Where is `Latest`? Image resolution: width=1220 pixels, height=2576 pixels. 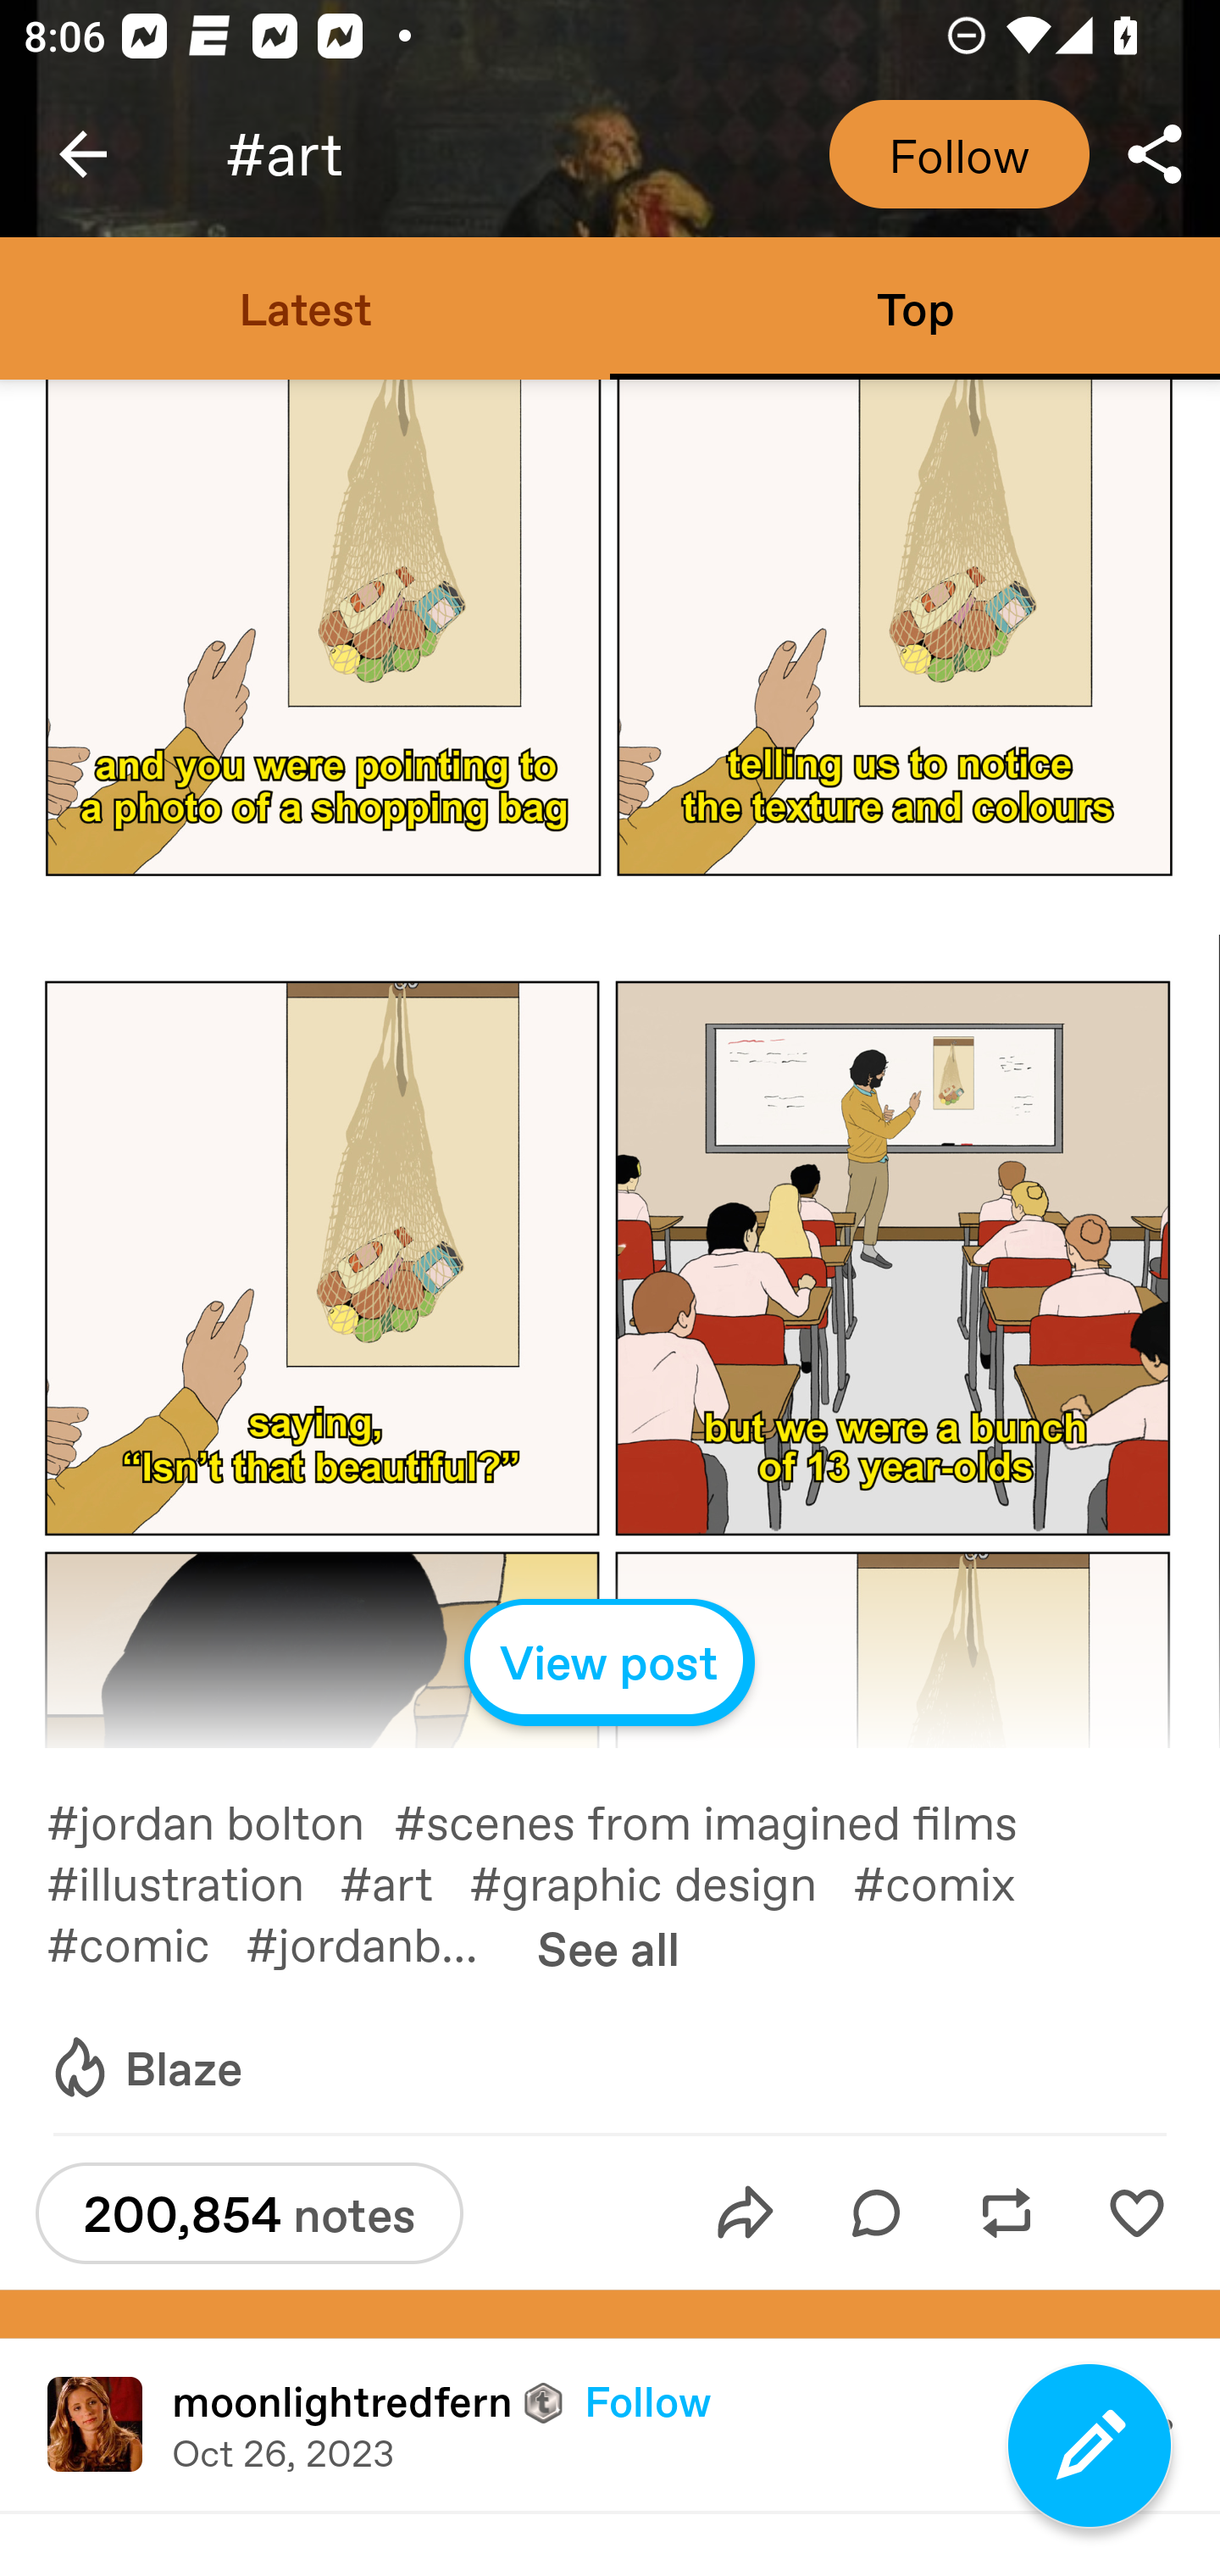
Latest is located at coordinates (305, 307).